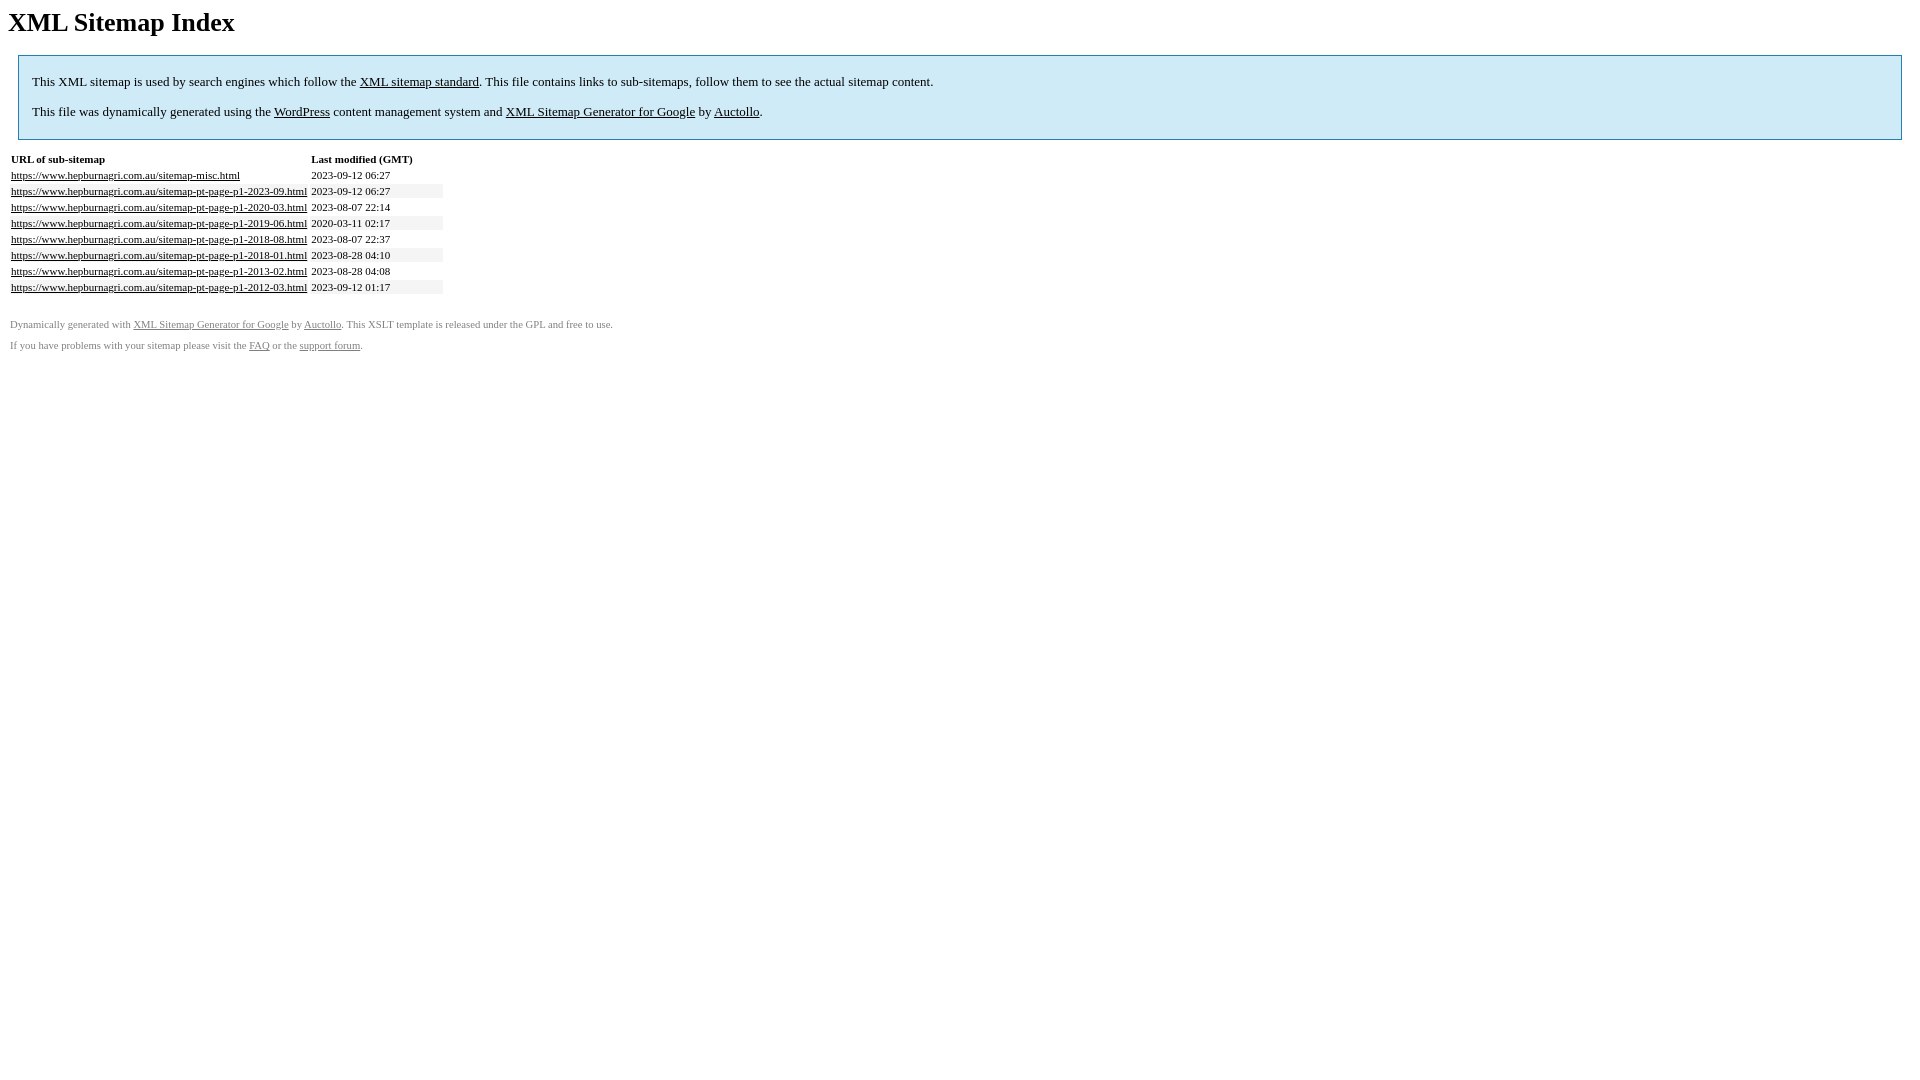  I want to click on https://www.hepburnagri.com.au/sitemap-misc.html, so click(126, 175).